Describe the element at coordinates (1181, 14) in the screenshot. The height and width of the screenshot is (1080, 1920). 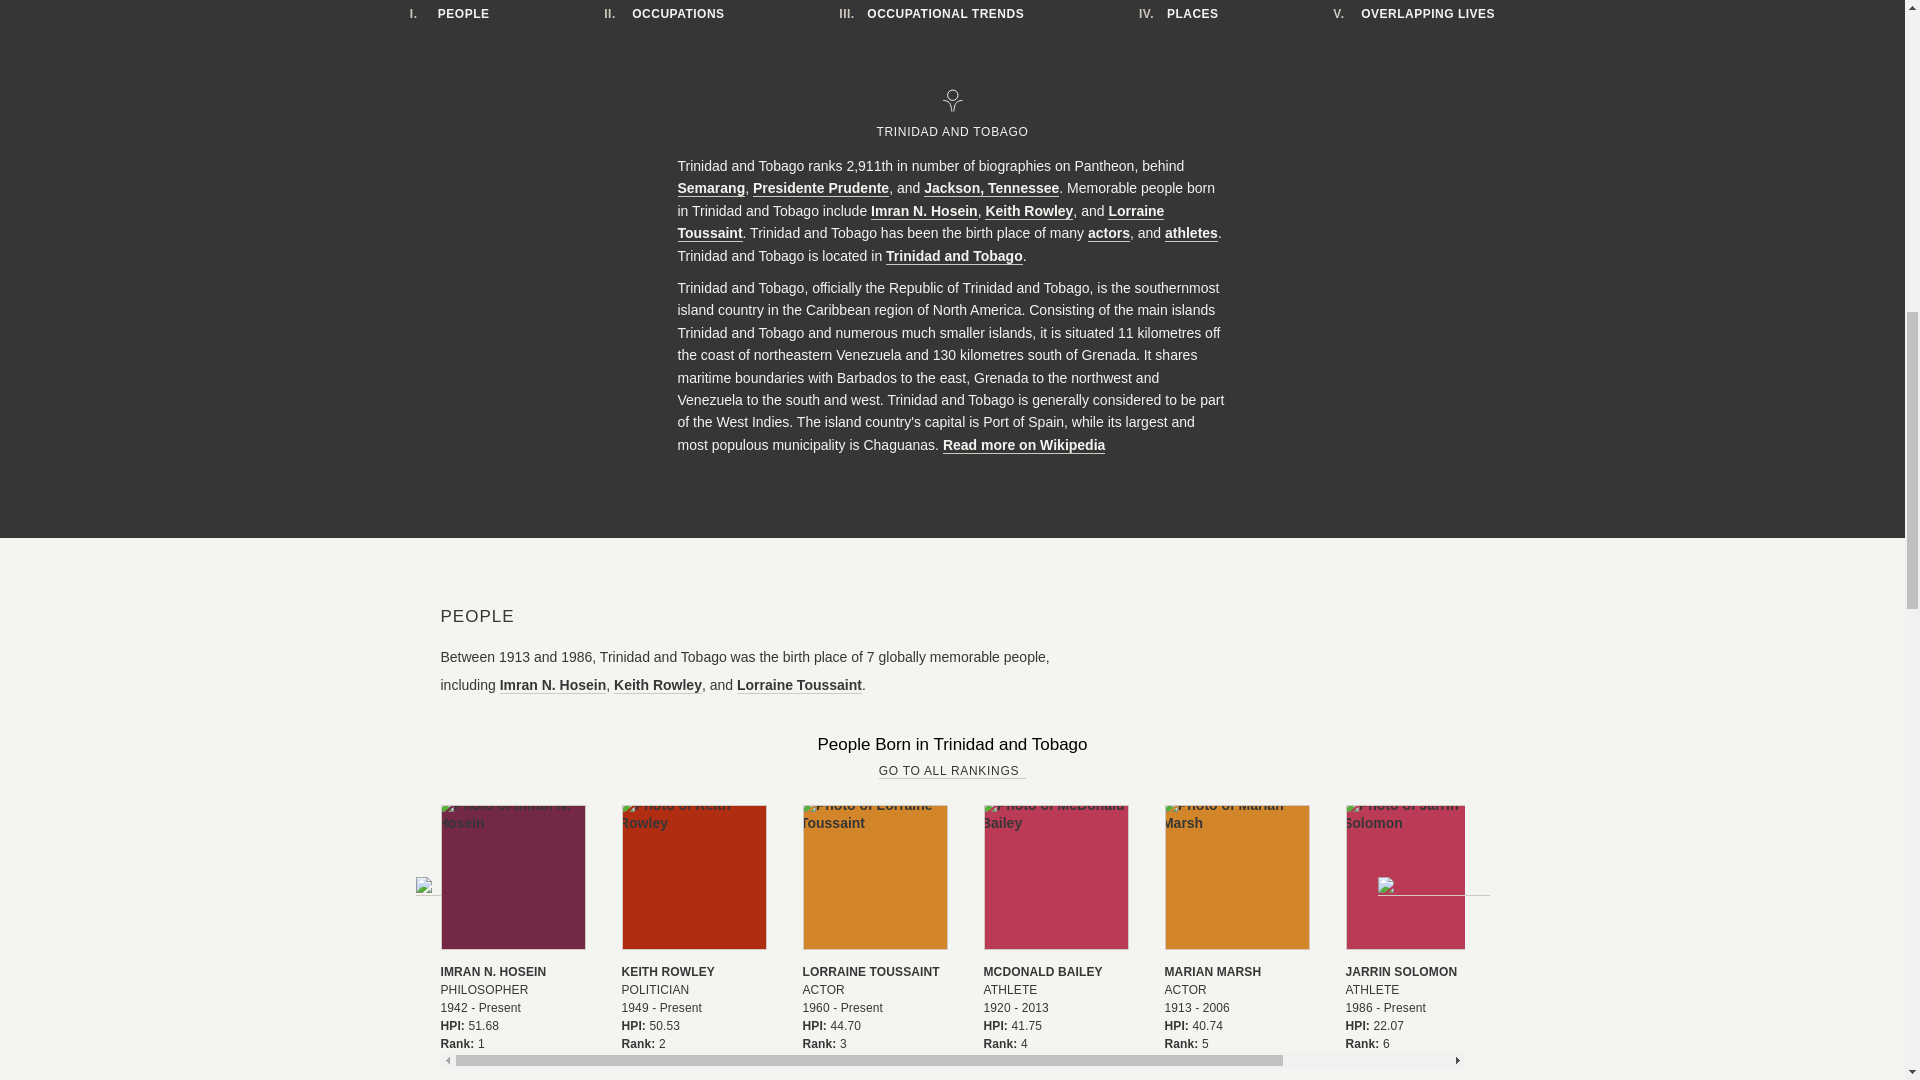
I see `PLACES` at that location.